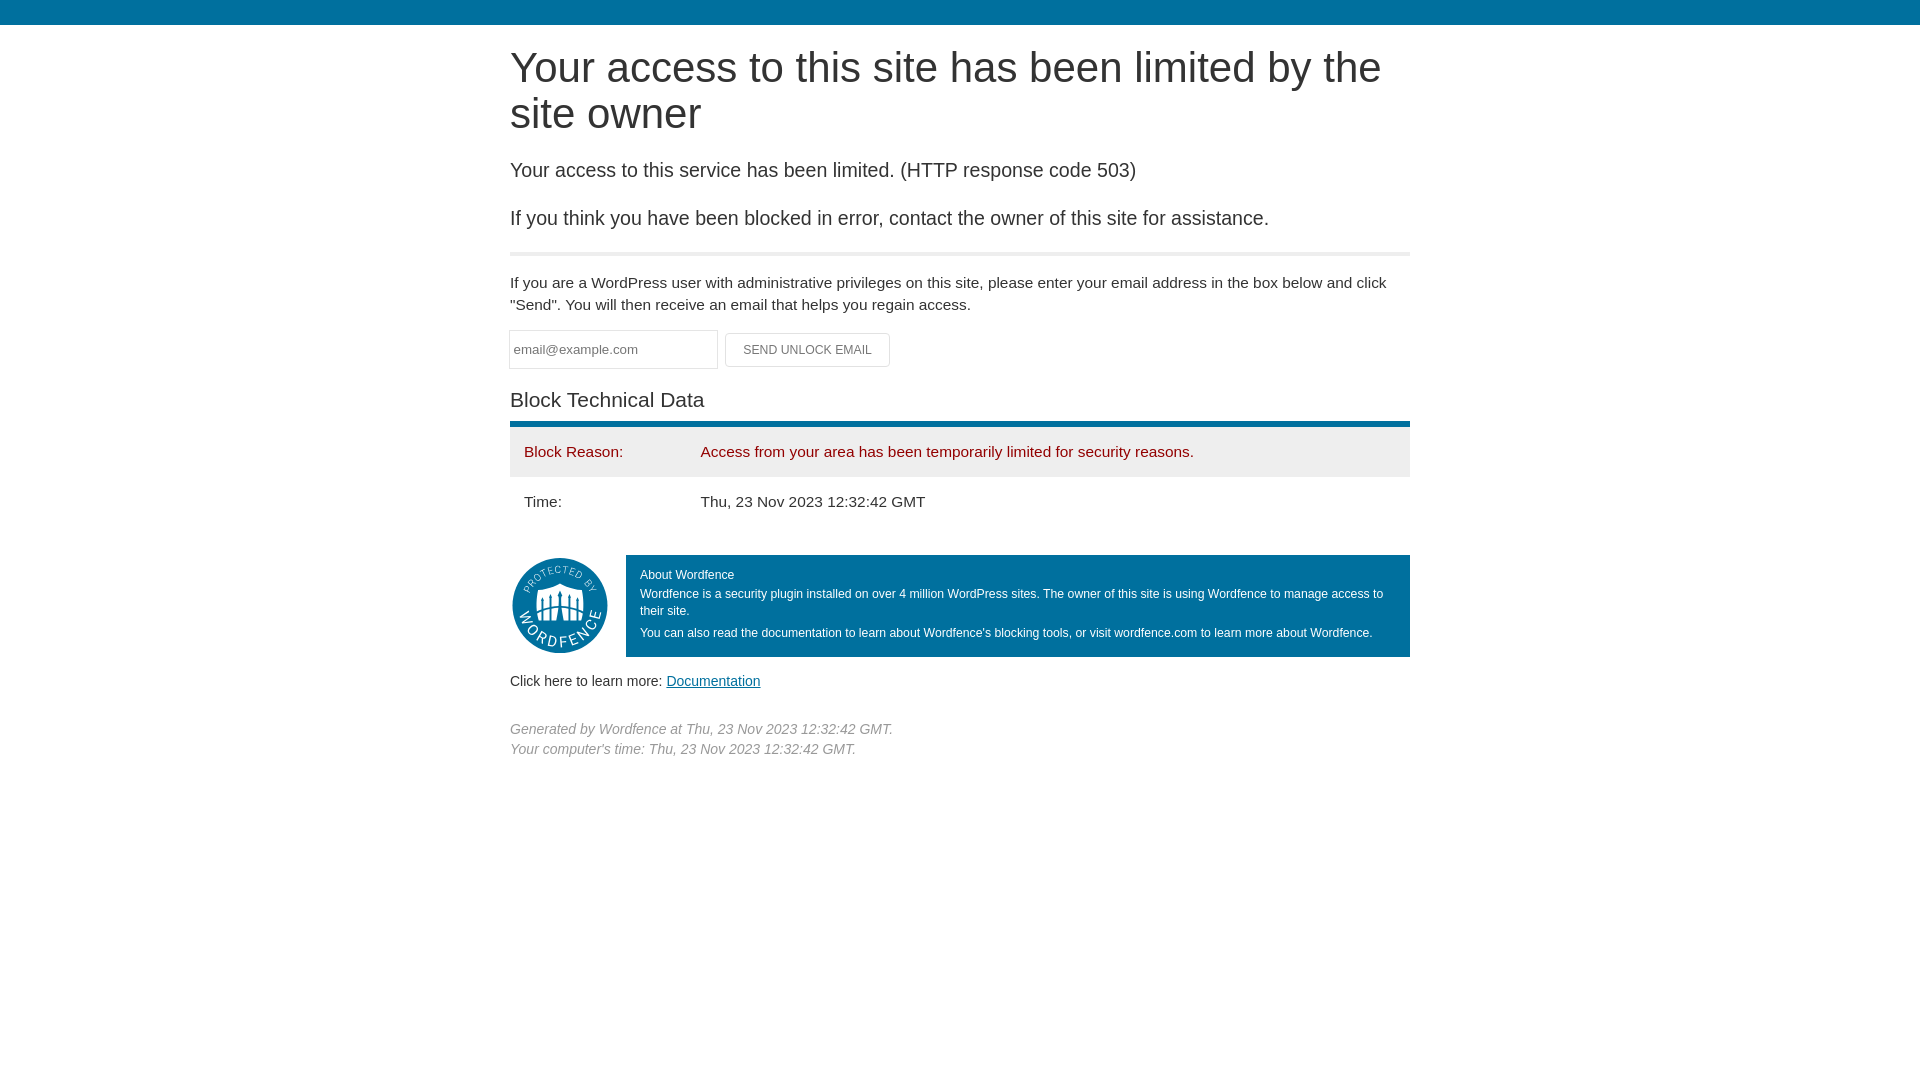 The image size is (1920, 1080). Describe the element at coordinates (808, 350) in the screenshot. I see `Send Unlock Email` at that location.